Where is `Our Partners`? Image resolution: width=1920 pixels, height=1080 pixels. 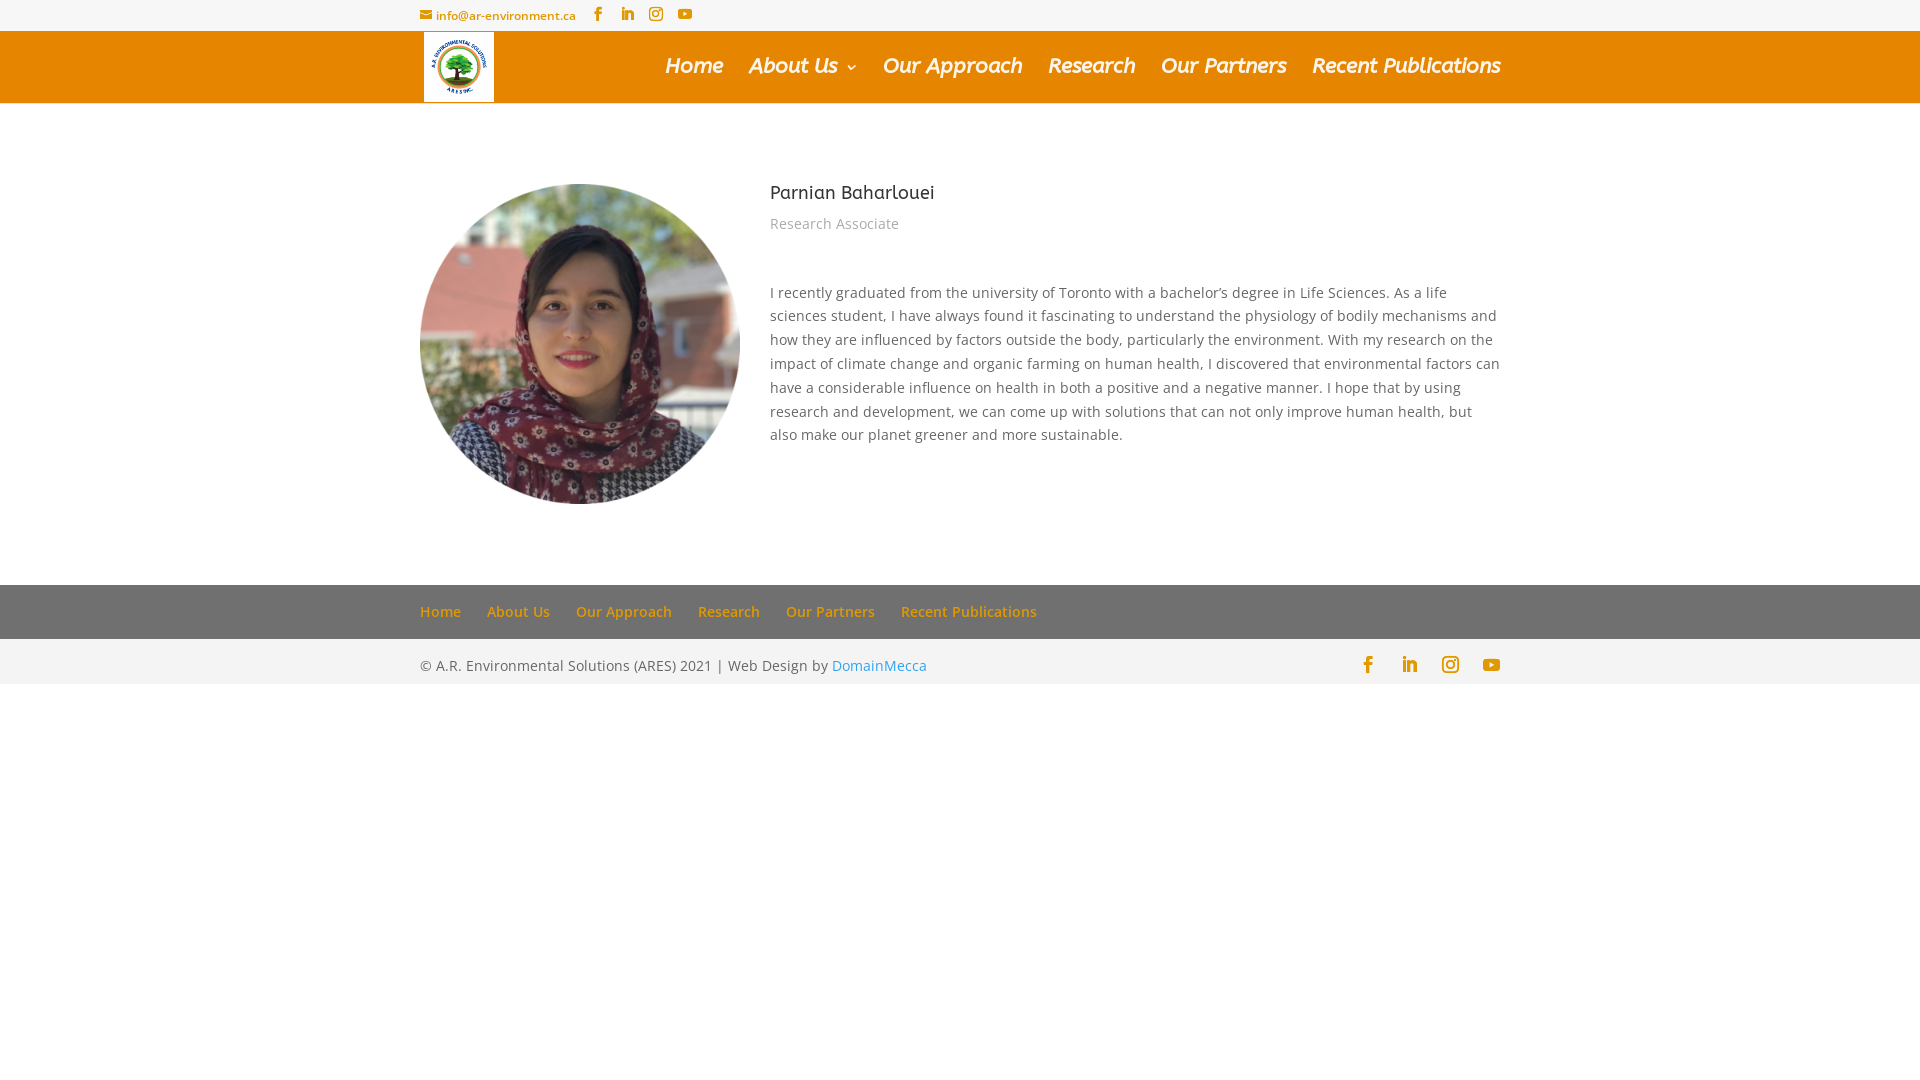 Our Partners is located at coordinates (830, 612).